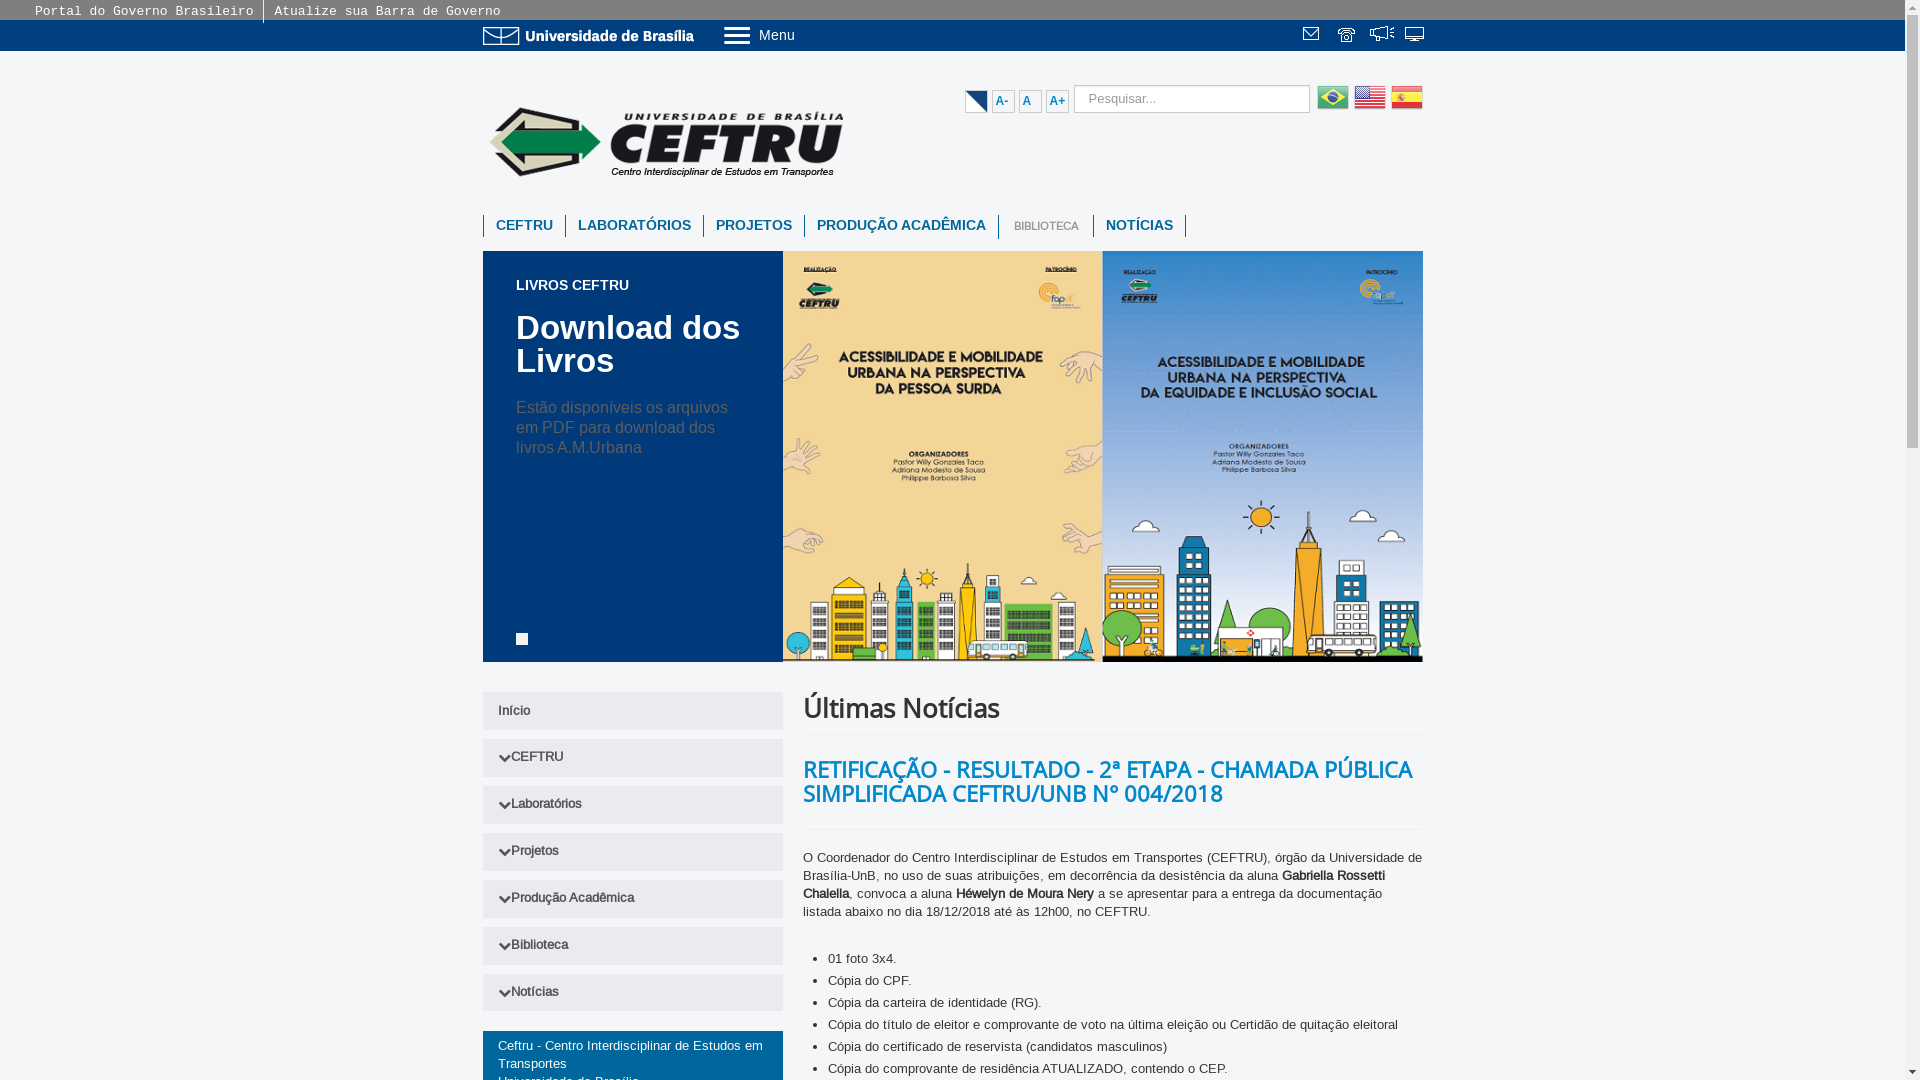 The height and width of the screenshot is (1080, 1920). I want to click on Menu, so click(810, 34).